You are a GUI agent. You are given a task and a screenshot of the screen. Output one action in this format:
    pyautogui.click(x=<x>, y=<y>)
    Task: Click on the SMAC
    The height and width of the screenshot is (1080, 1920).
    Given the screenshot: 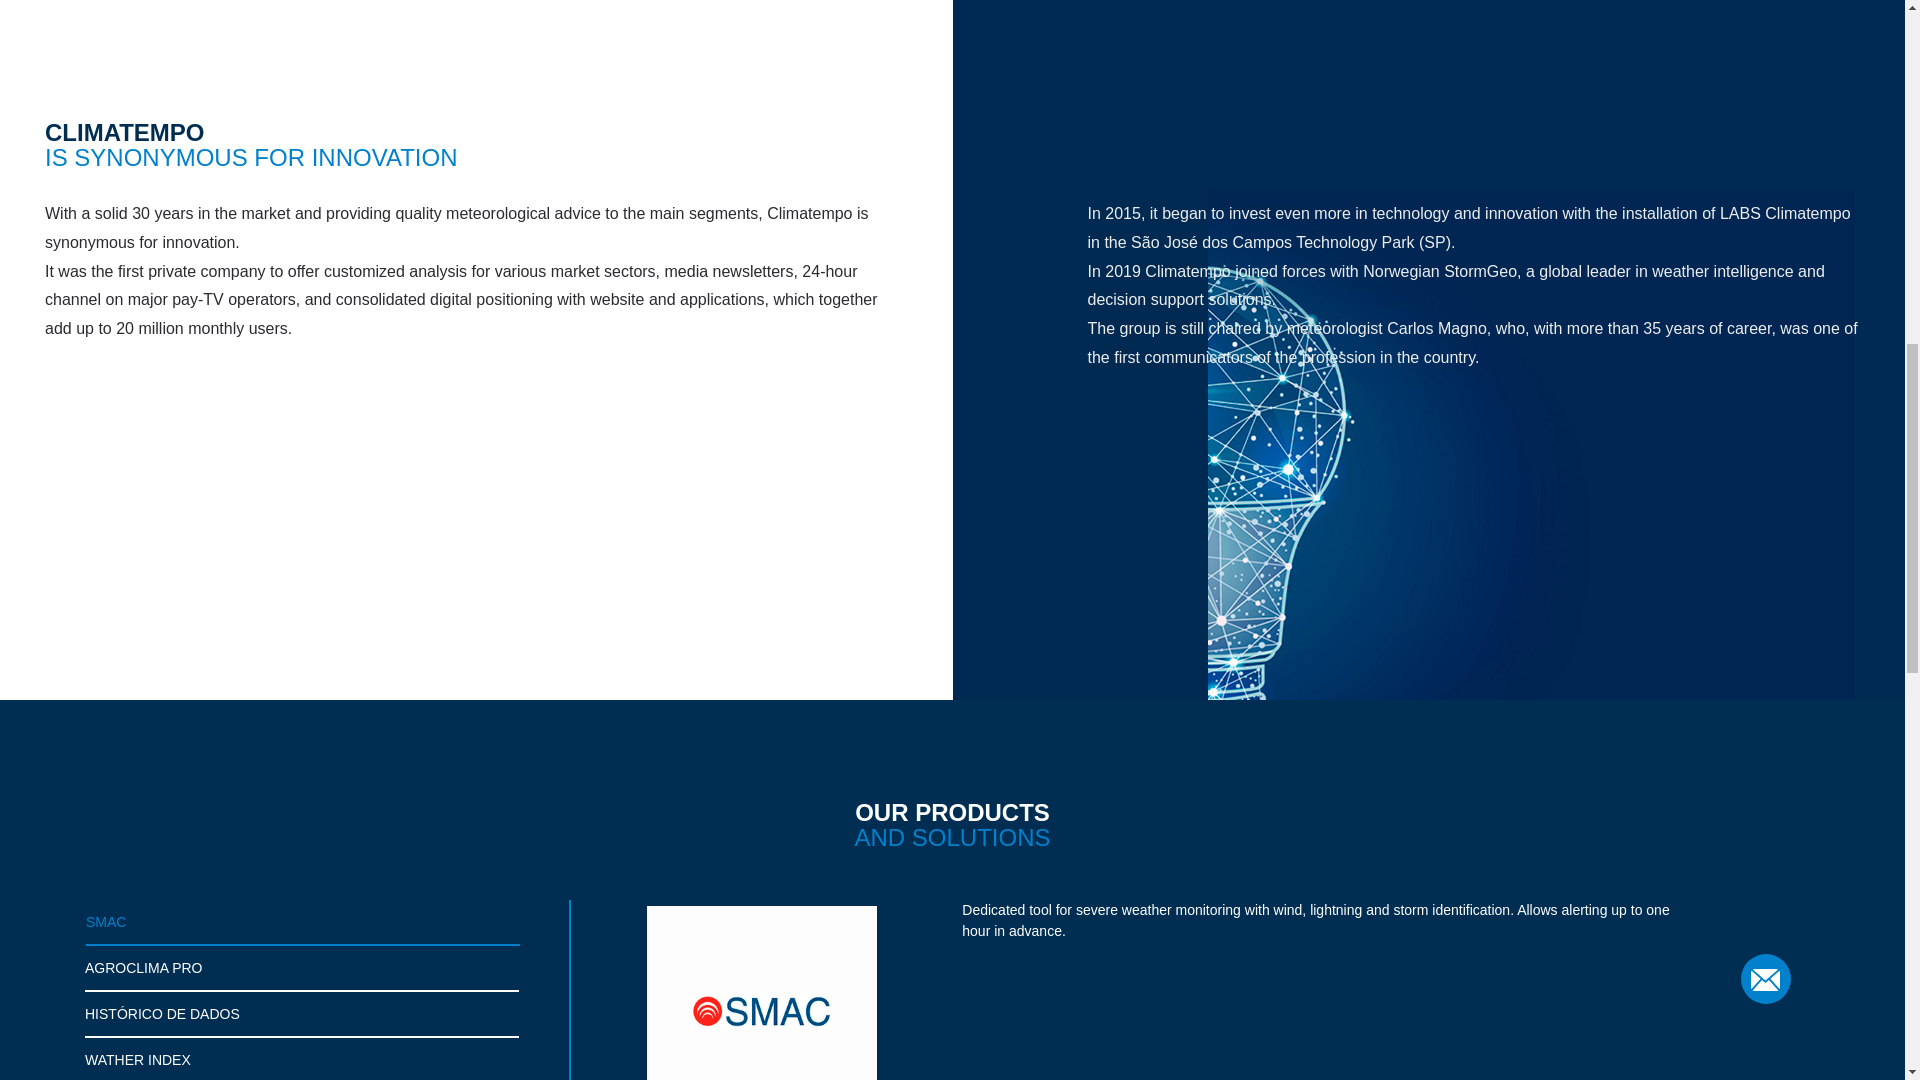 What is the action you would take?
    pyautogui.click(x=305, y=922)
    